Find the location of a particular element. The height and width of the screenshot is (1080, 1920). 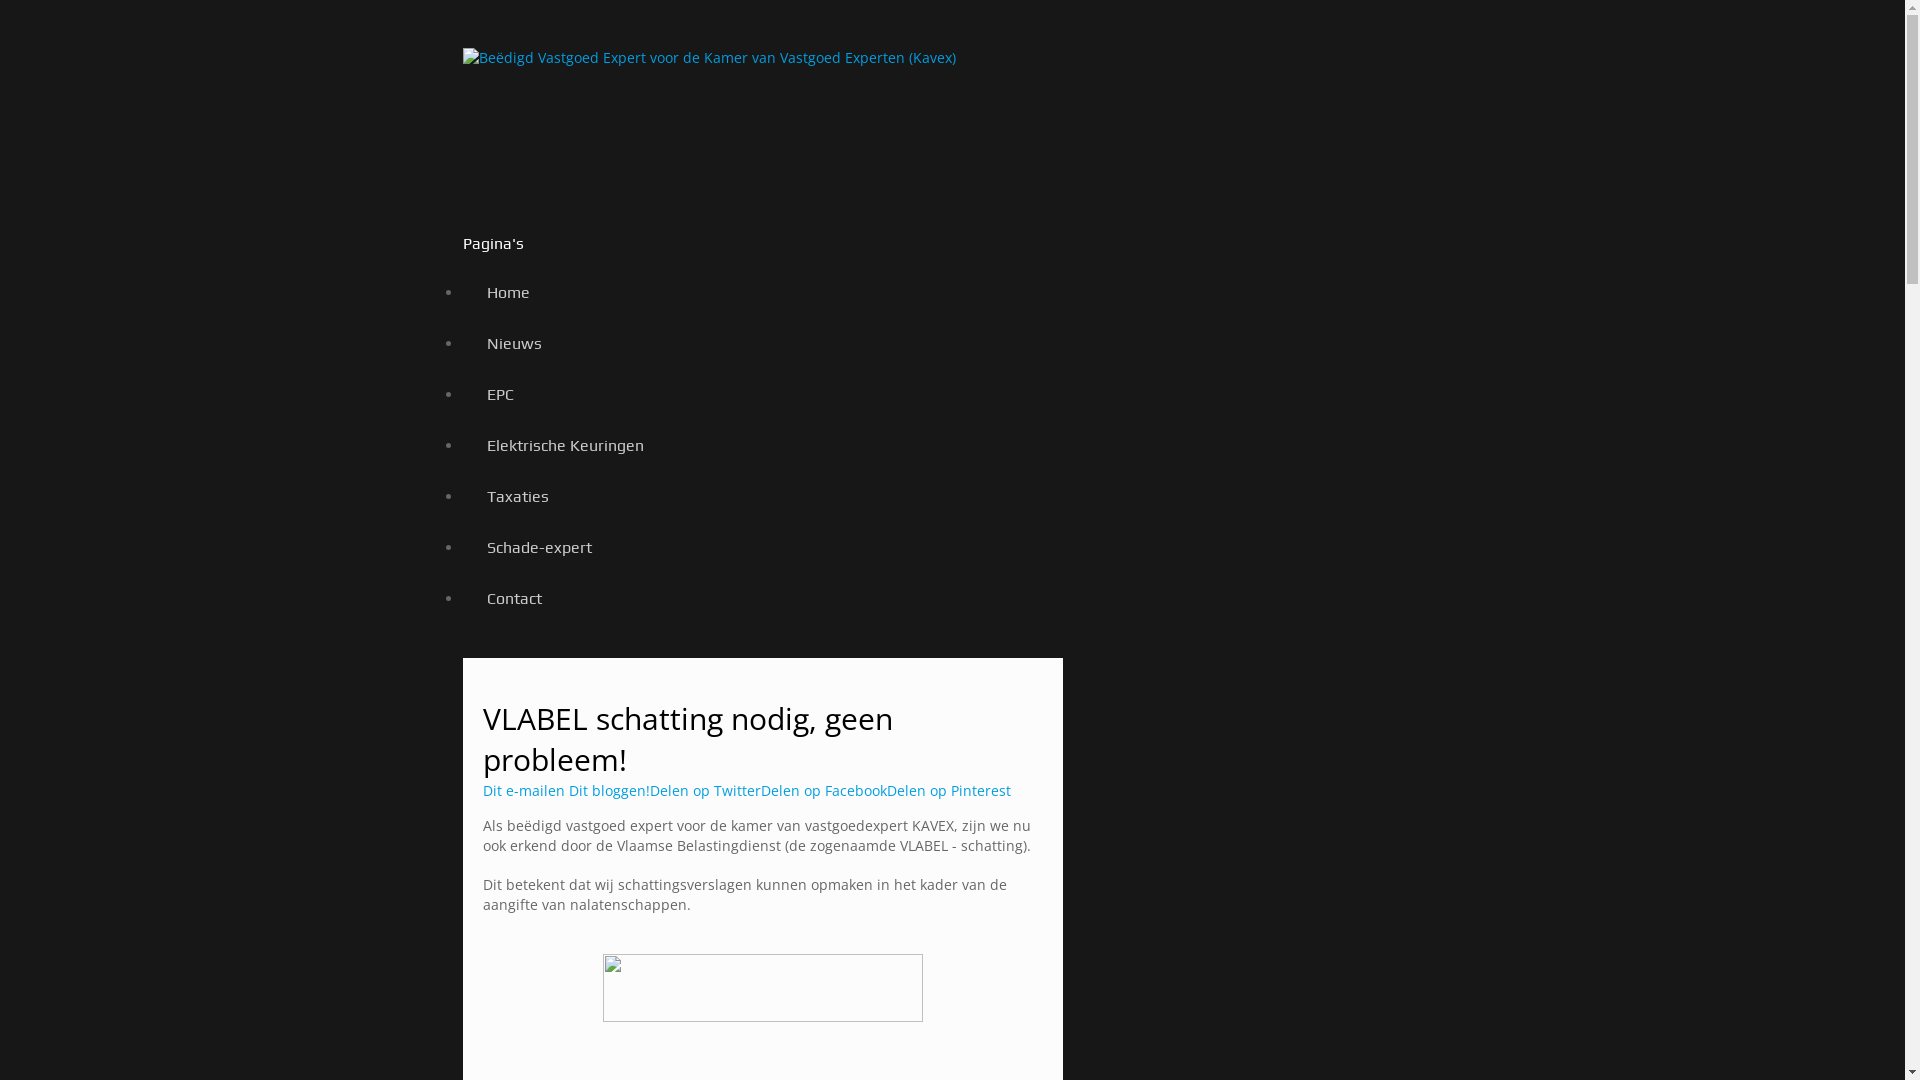

Nieuws is located at coordinates (514, 344).